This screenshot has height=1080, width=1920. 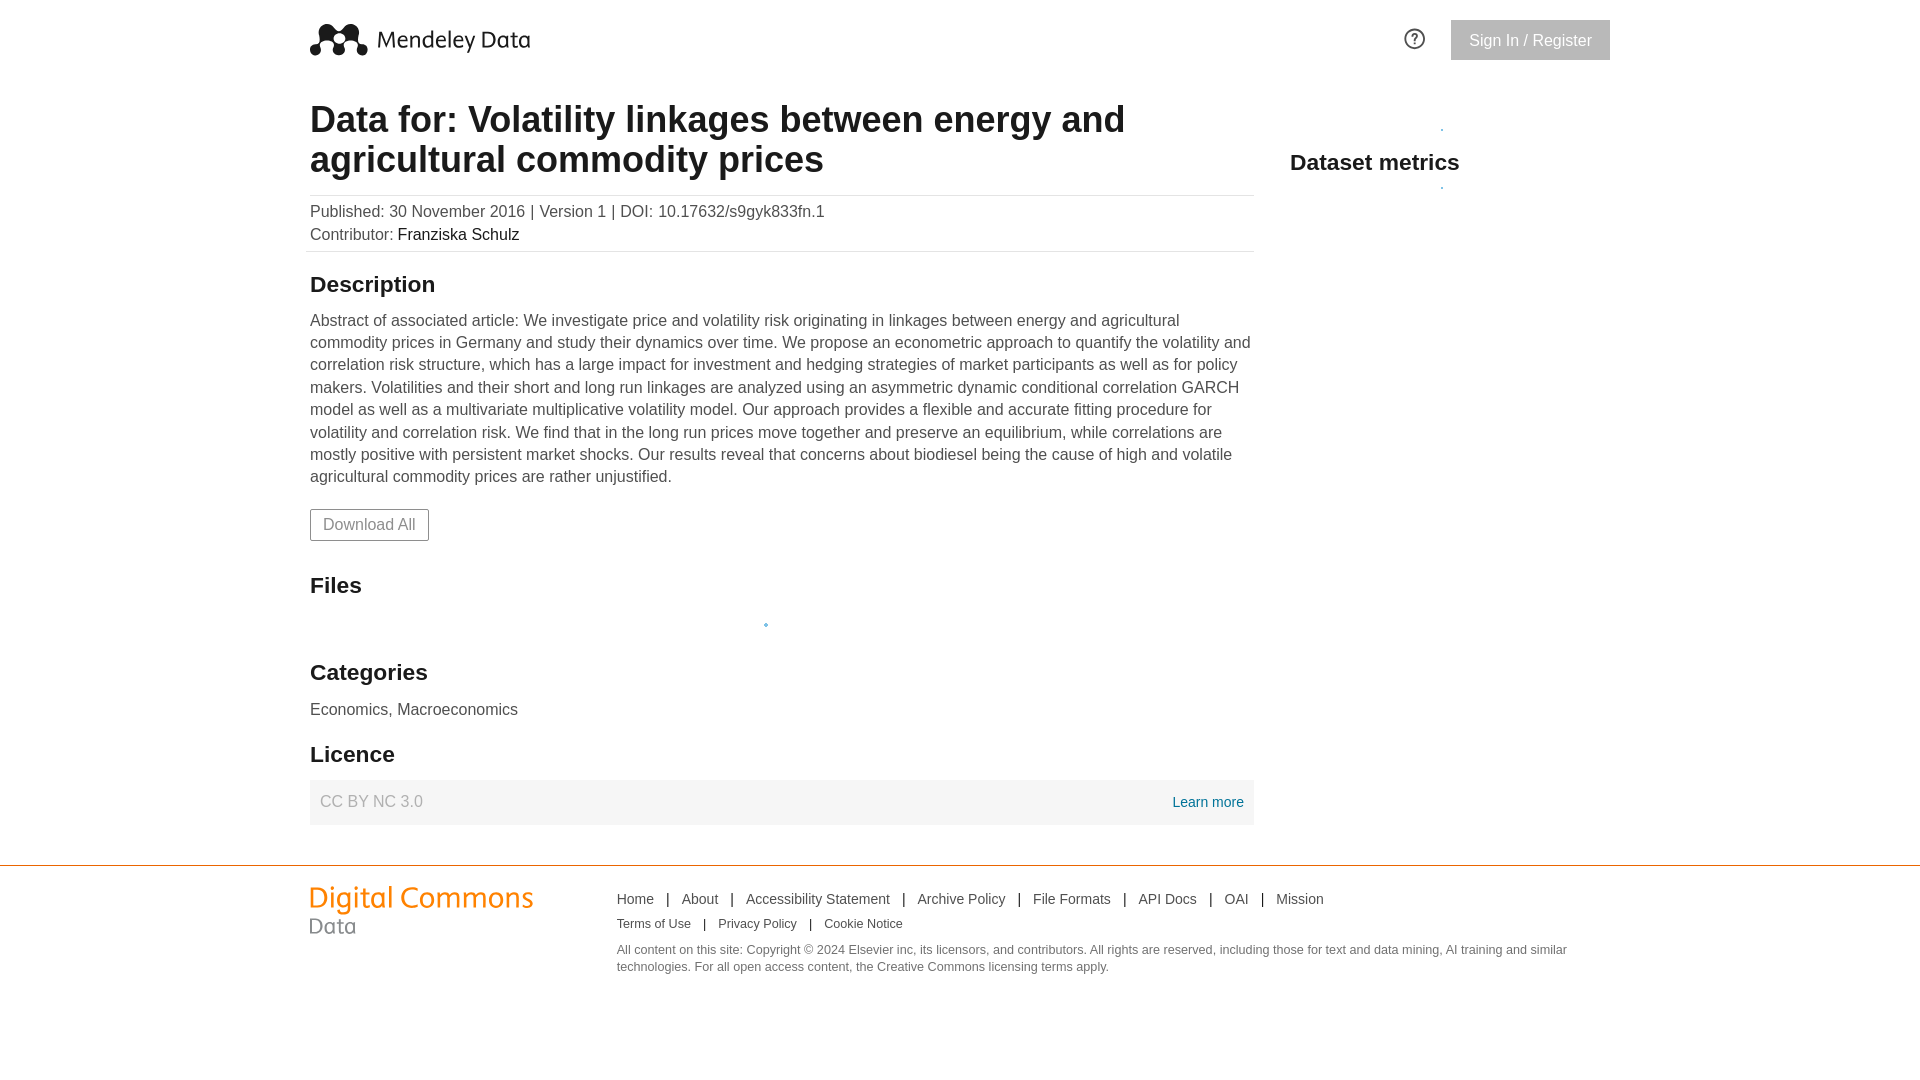 I want to click on Home, so click(x=654, y=924).